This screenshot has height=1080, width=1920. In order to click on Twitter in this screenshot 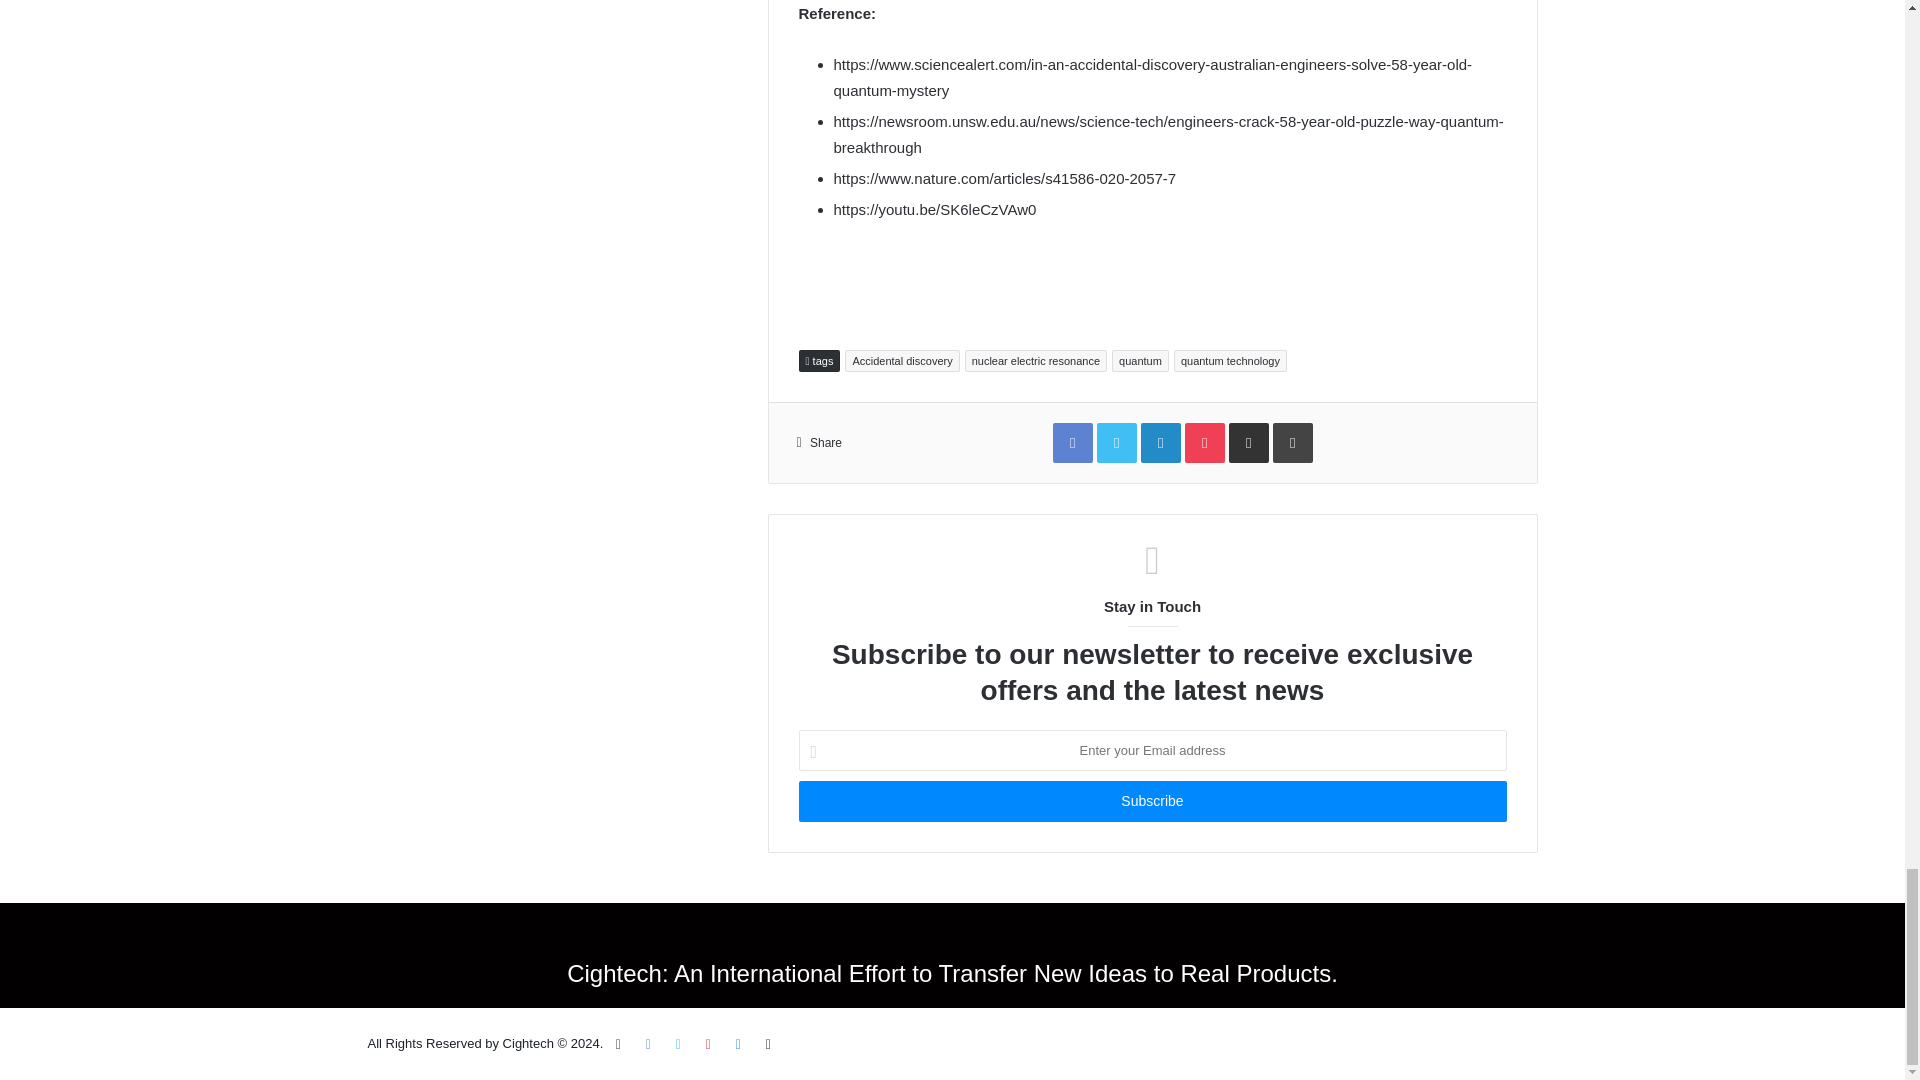, I will do `click(678, 1044)`.